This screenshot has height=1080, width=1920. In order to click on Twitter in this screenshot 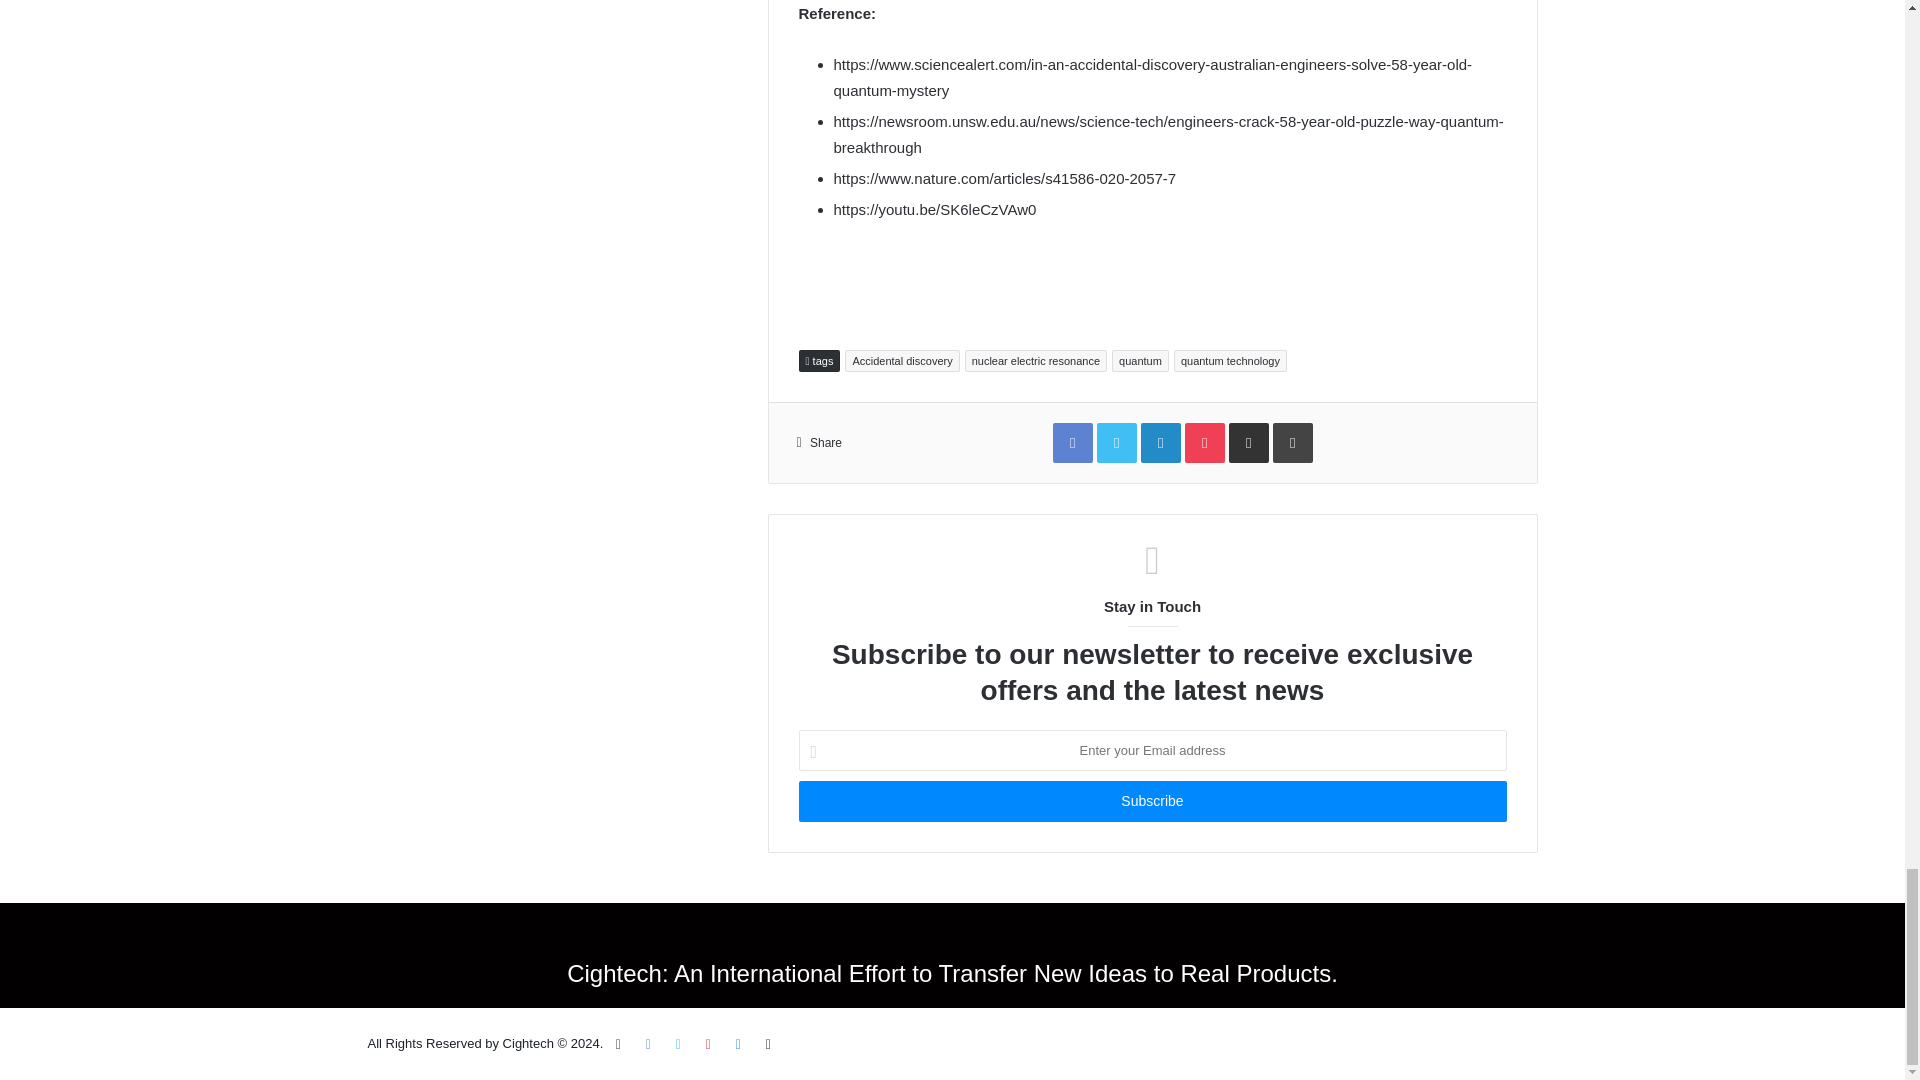, I will do `click(678, 1044)`.